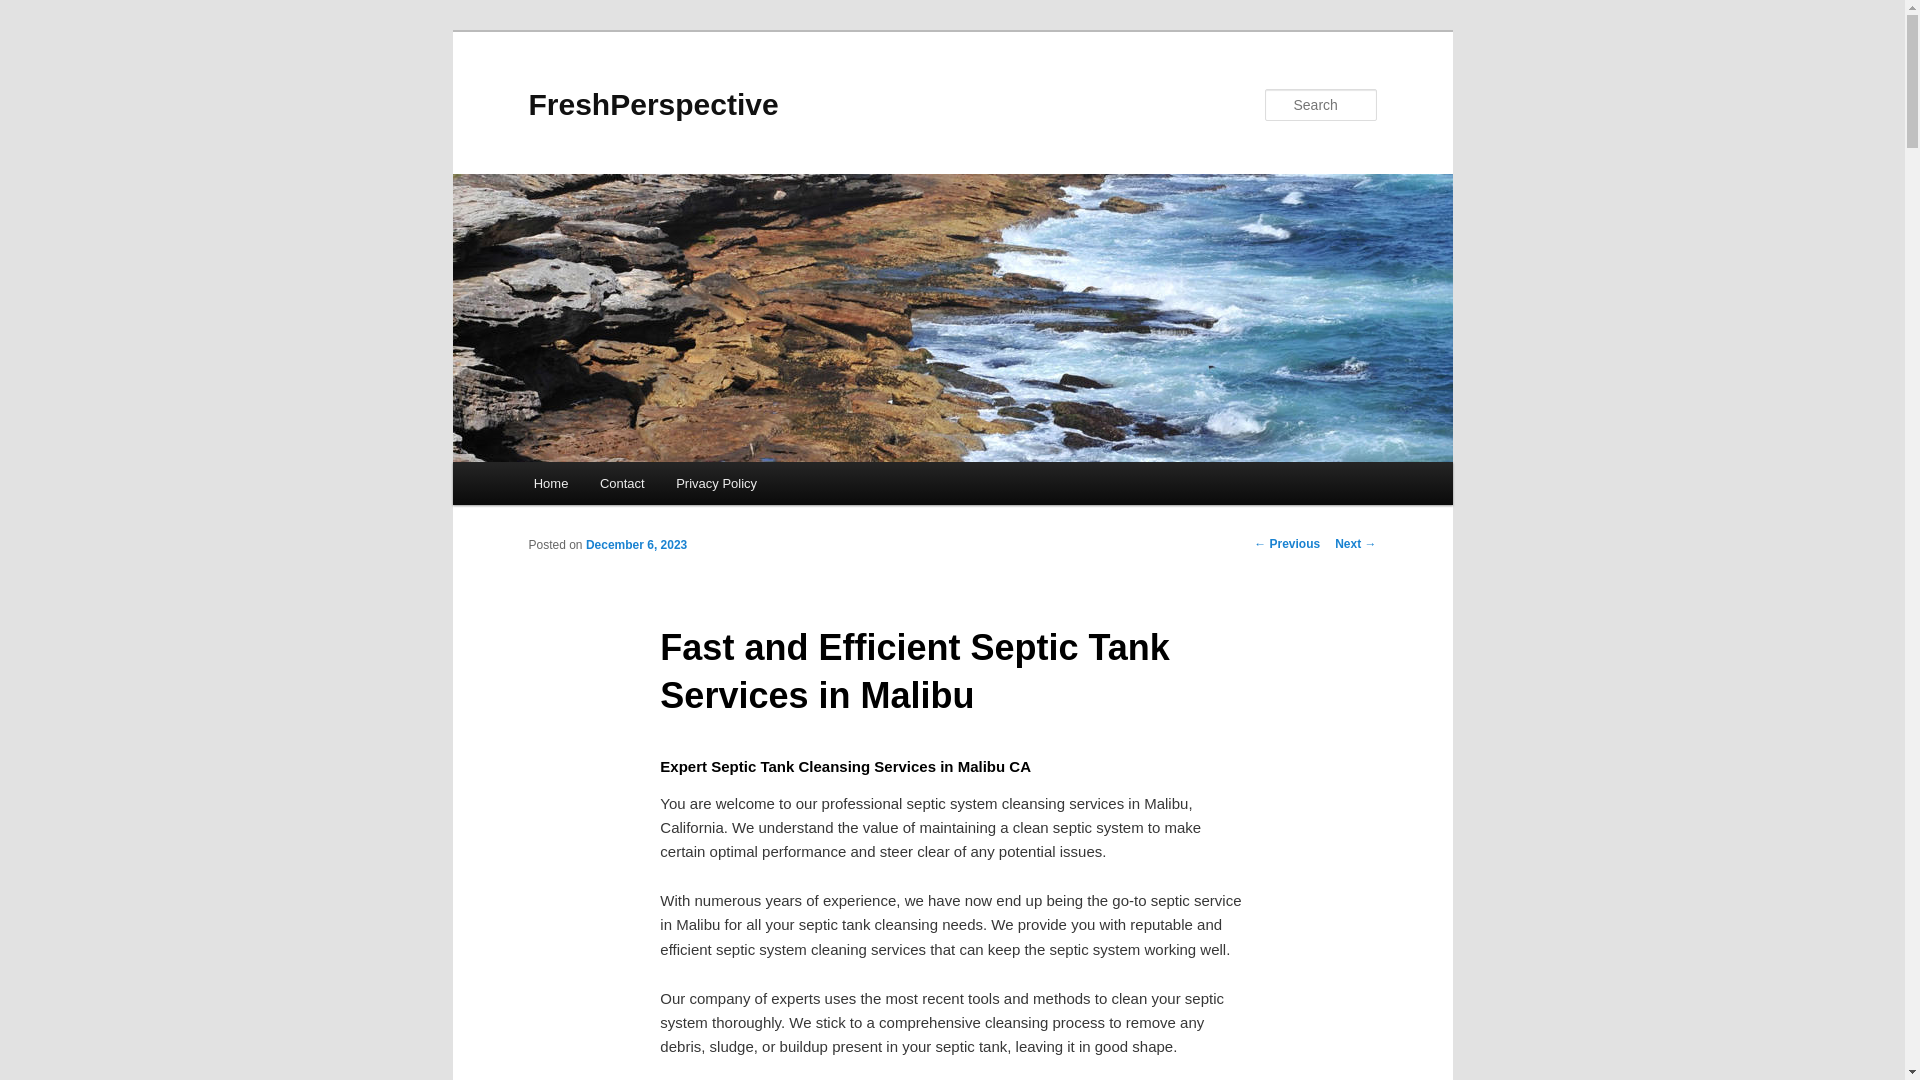  What do you see at coordinates (550, 484) in the screenshot?
I see `Home` at bounding box center [550, 484].